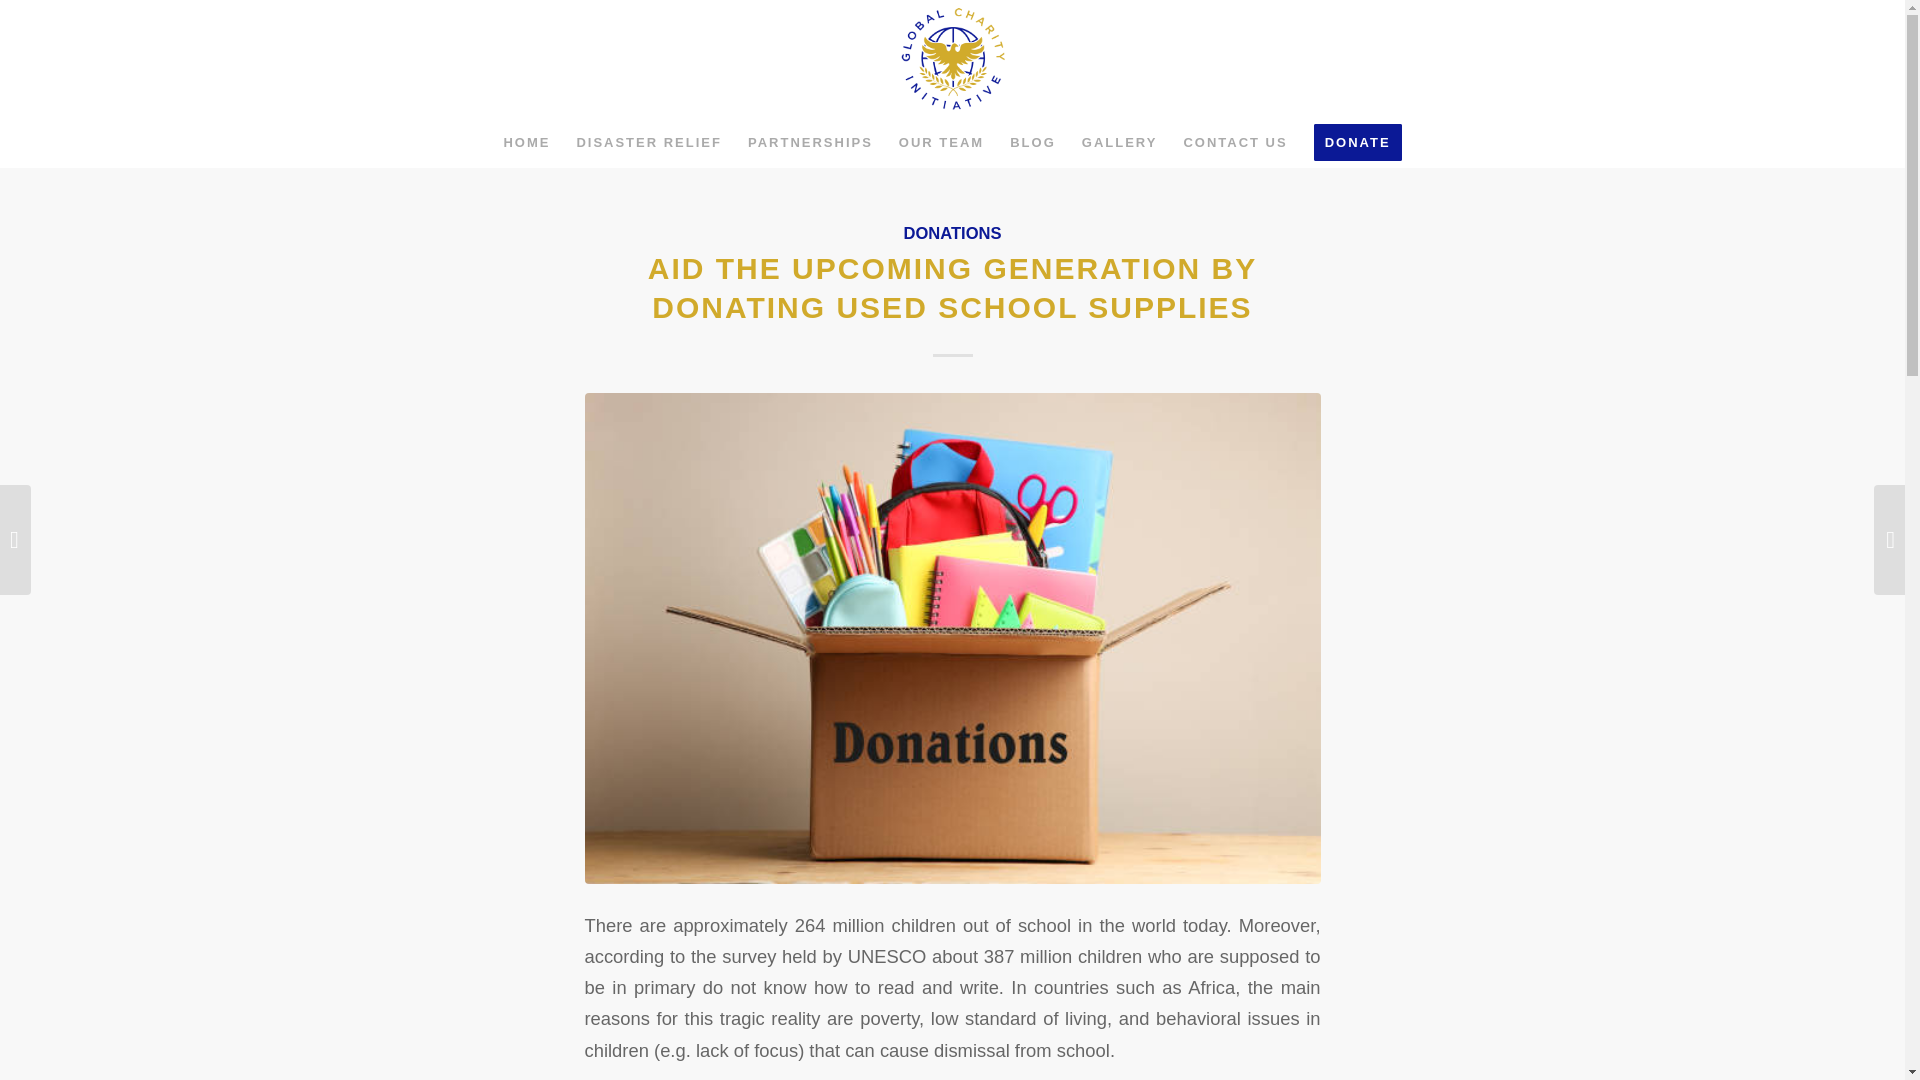  Describe the element at coordinates (526, 142) in the screenshot. I see `HOME` at that location.